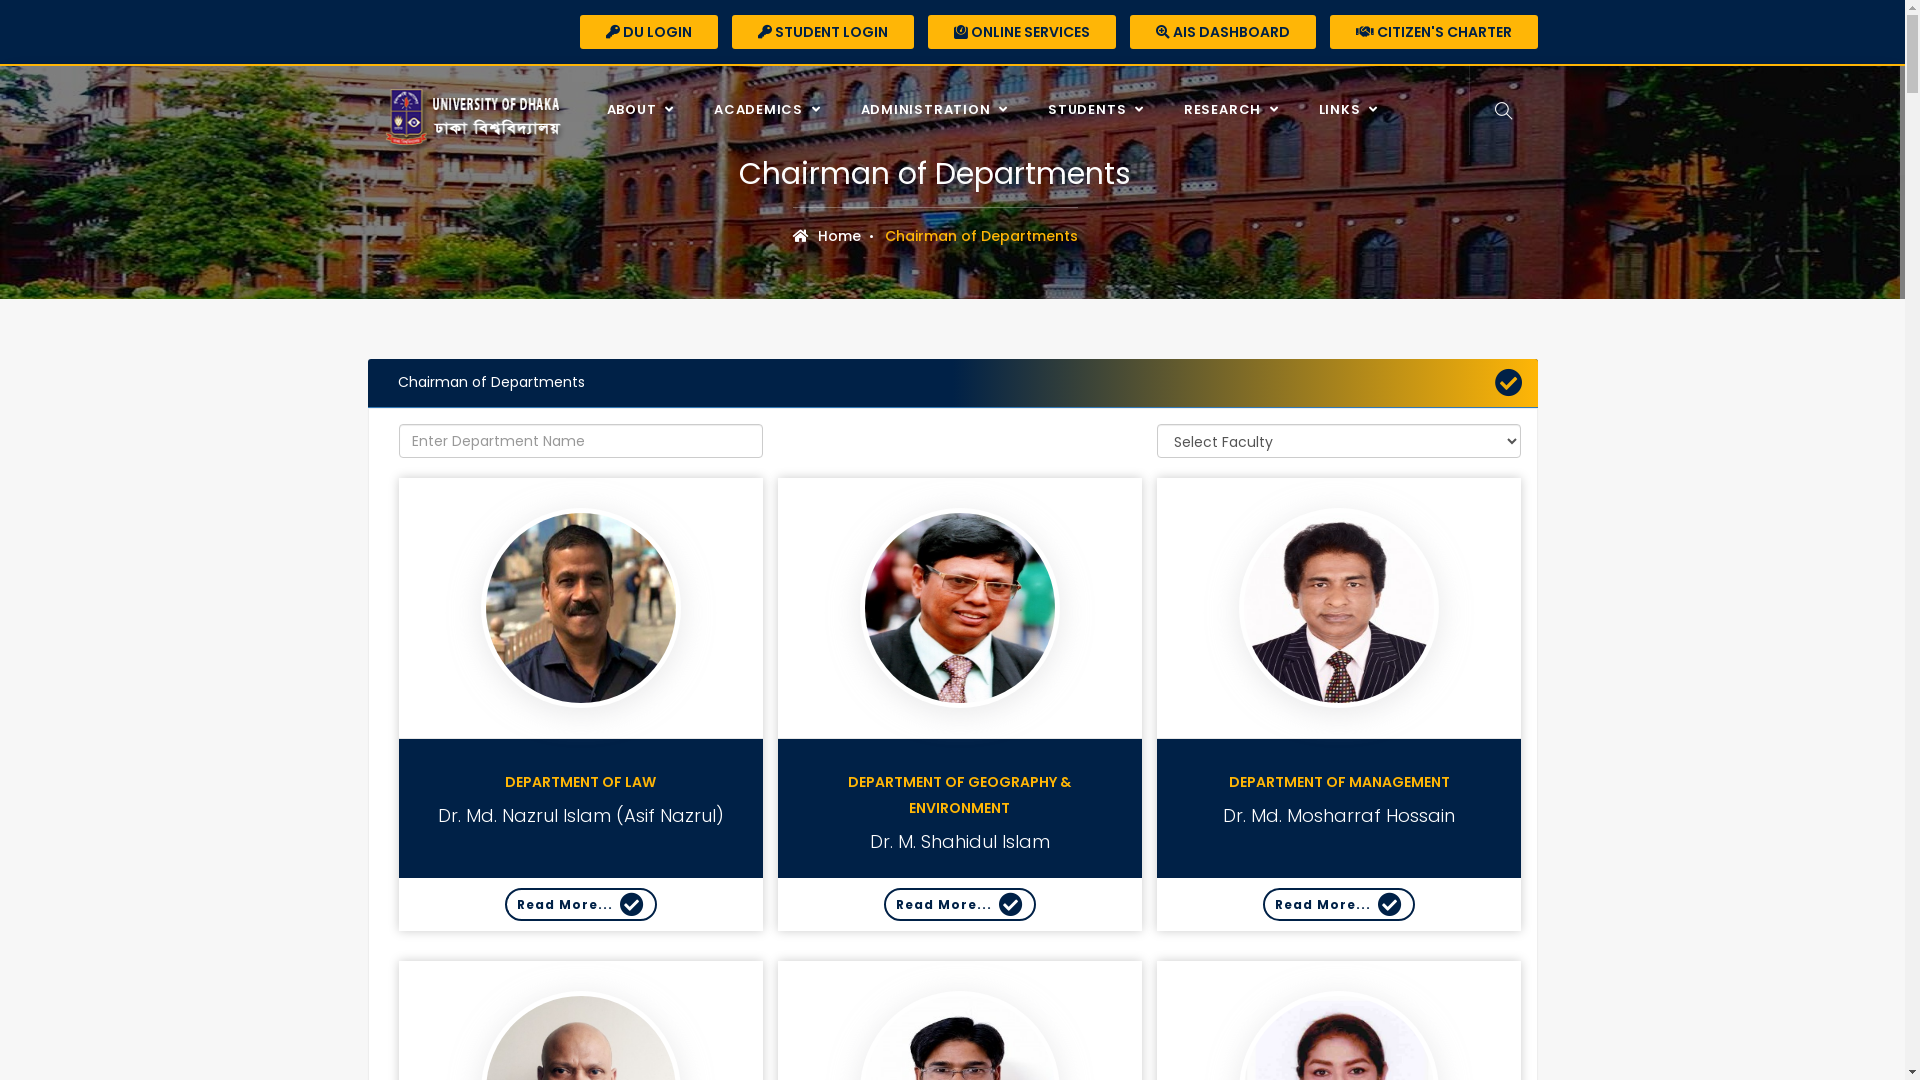  What do you see at coordinates (1354, 110) in the screenshot?
I see `LINKS` at bounding box center [1354, 110].